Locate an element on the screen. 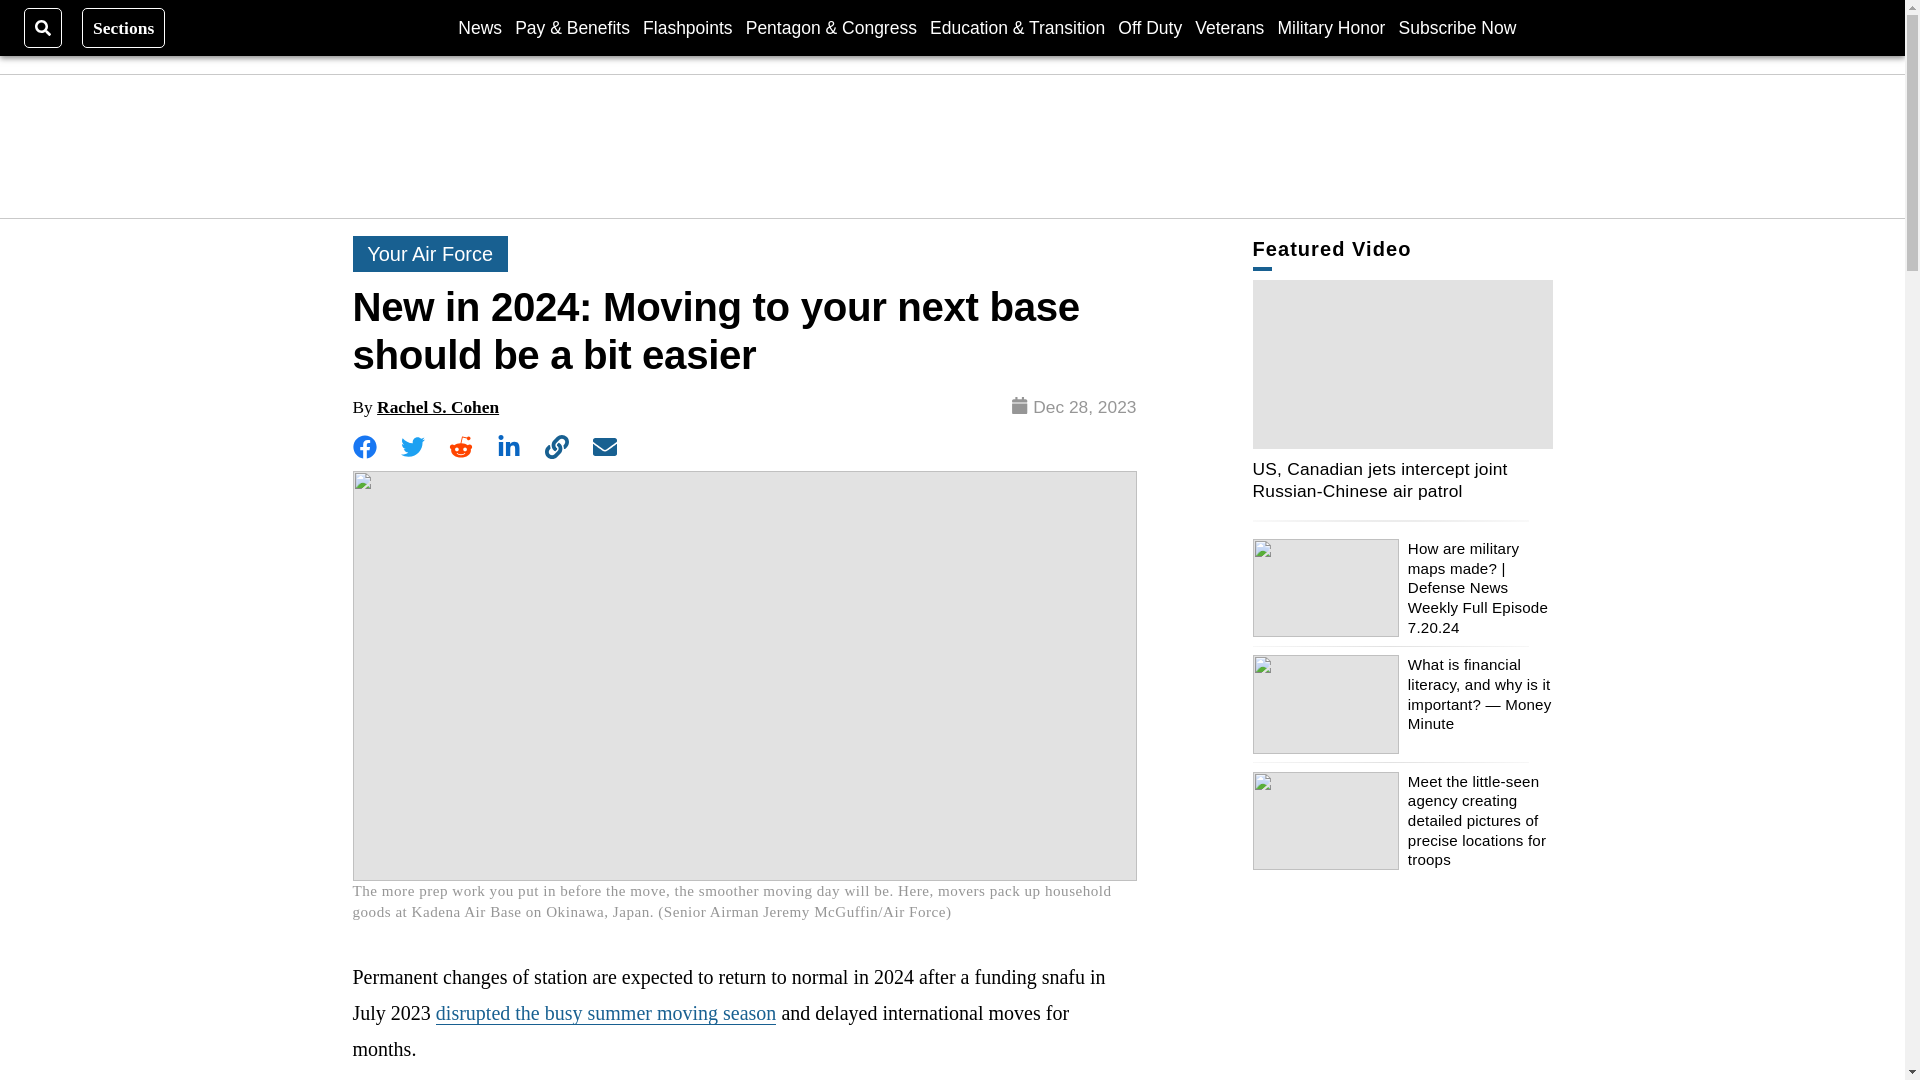 This screenshot has width=1920, height=1080. Military Honor is located at coordinates (1332, 27).